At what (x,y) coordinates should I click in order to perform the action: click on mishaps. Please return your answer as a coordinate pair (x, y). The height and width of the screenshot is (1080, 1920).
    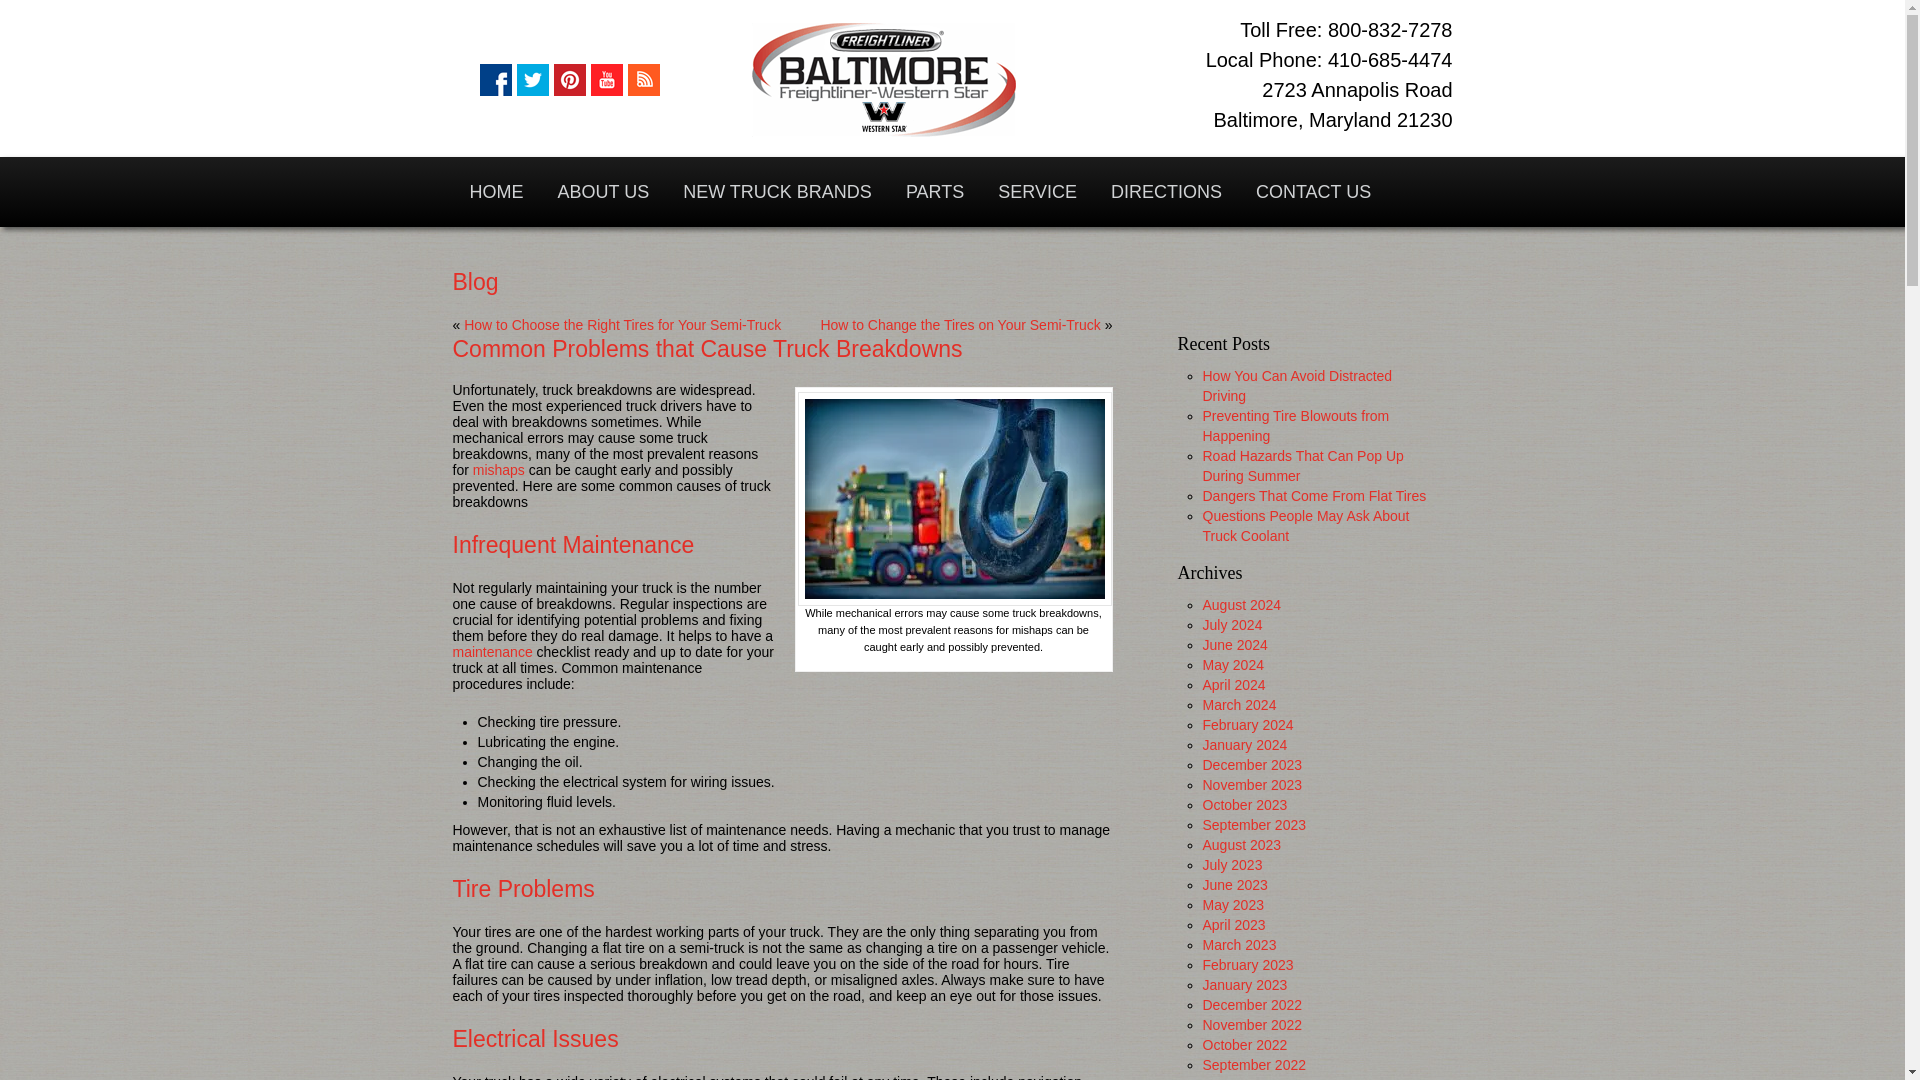
    Looking at the image, I should click on (498, 470).